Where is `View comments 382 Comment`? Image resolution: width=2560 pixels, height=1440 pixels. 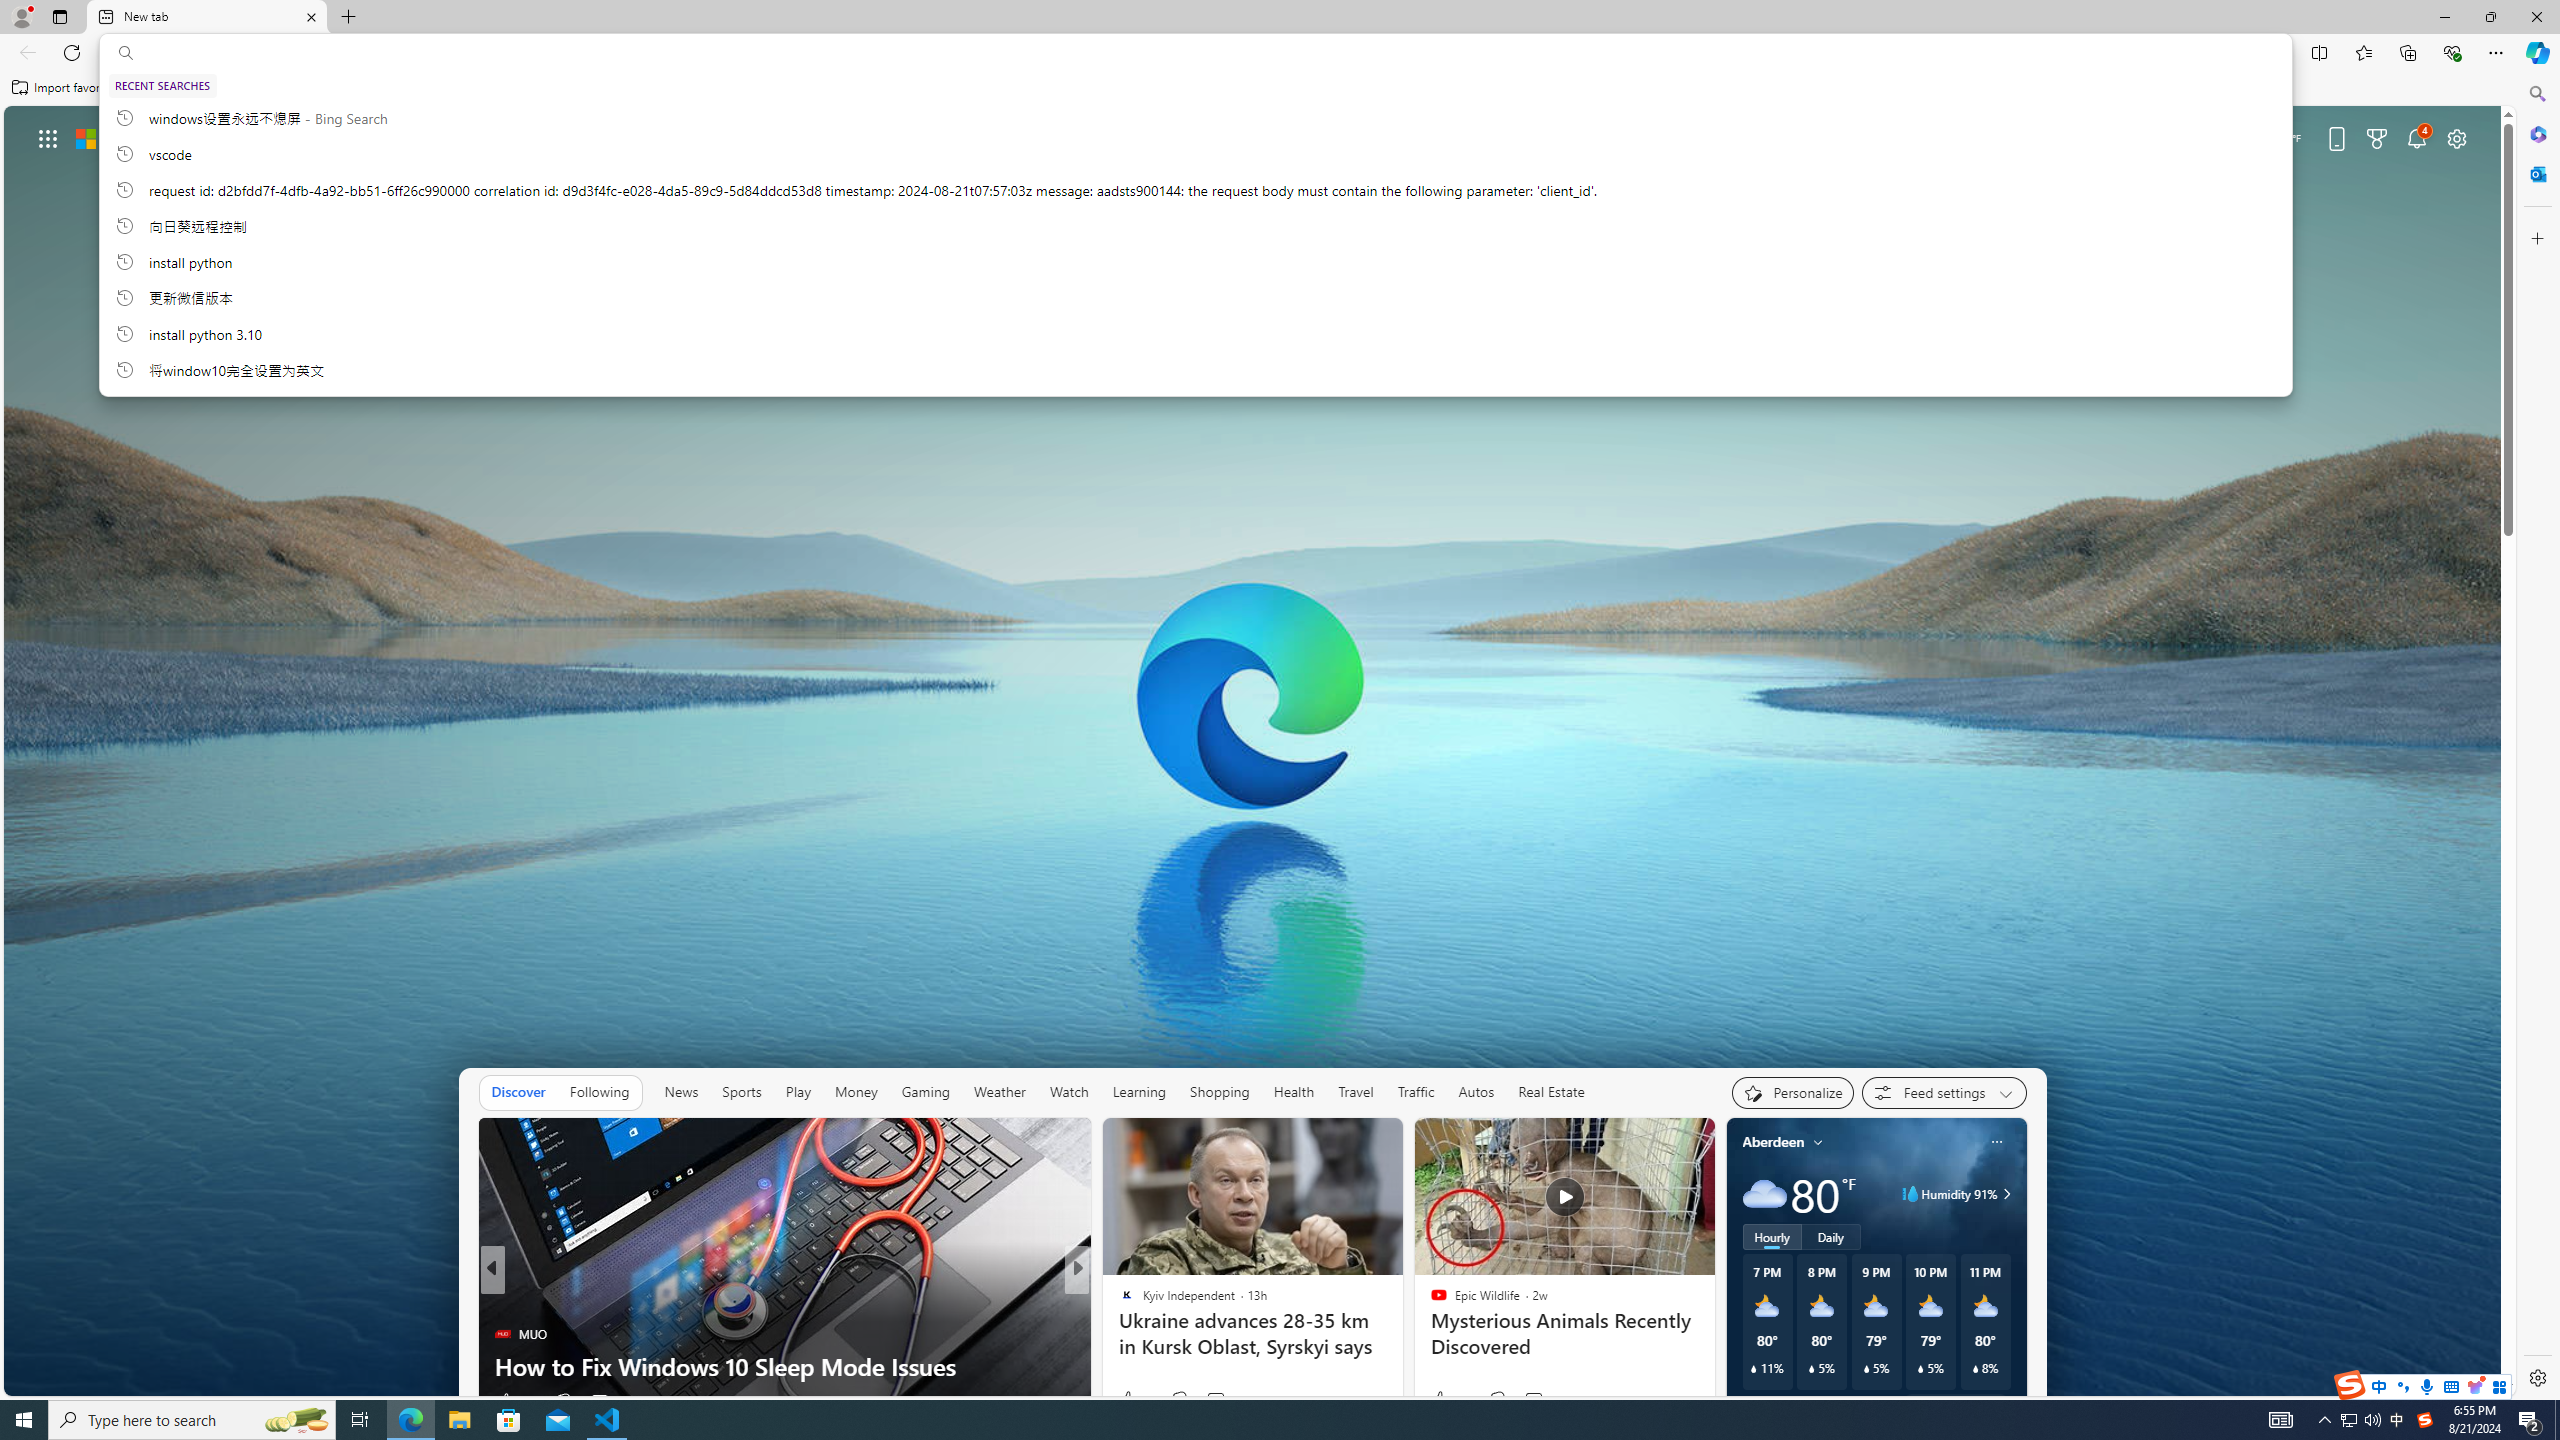 View comments 382 Comment is located at coordinates (1216, 1402).